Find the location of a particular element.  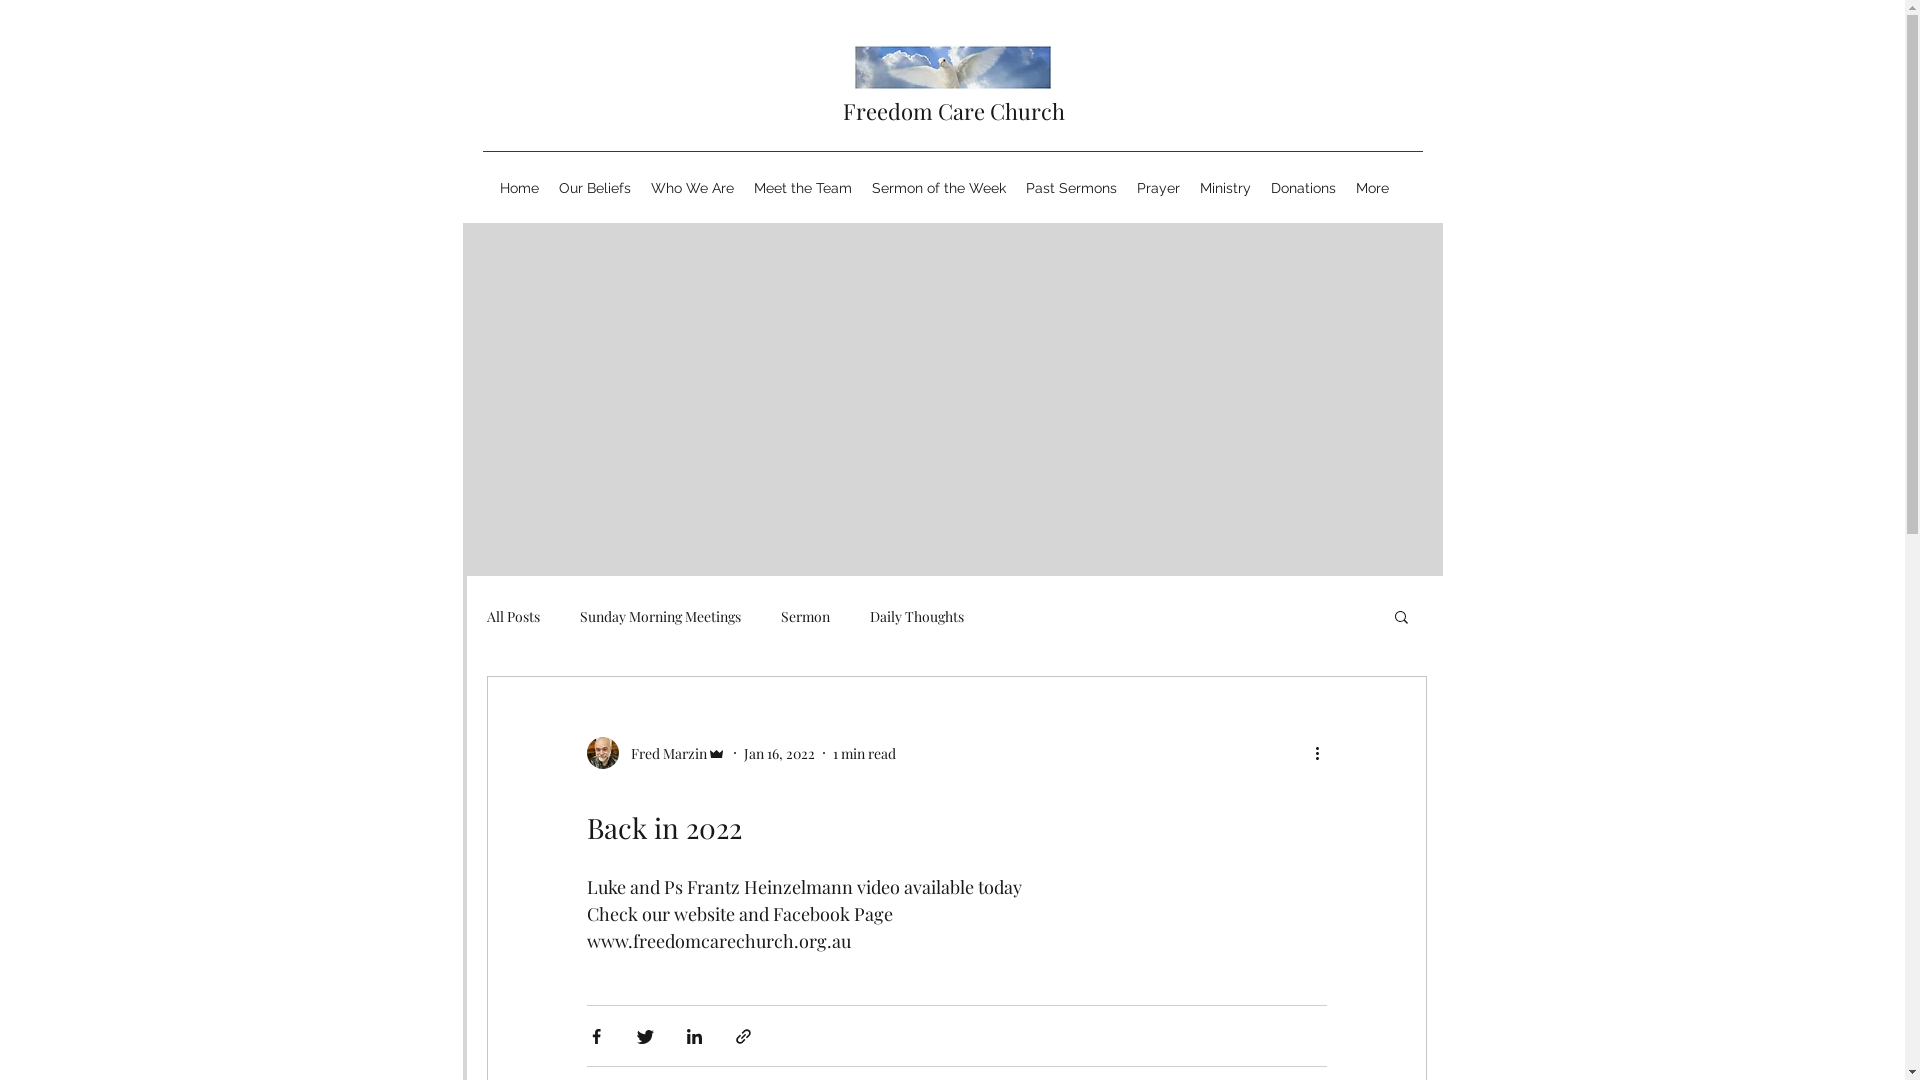

Donations is located at coordinates (1304, 188).